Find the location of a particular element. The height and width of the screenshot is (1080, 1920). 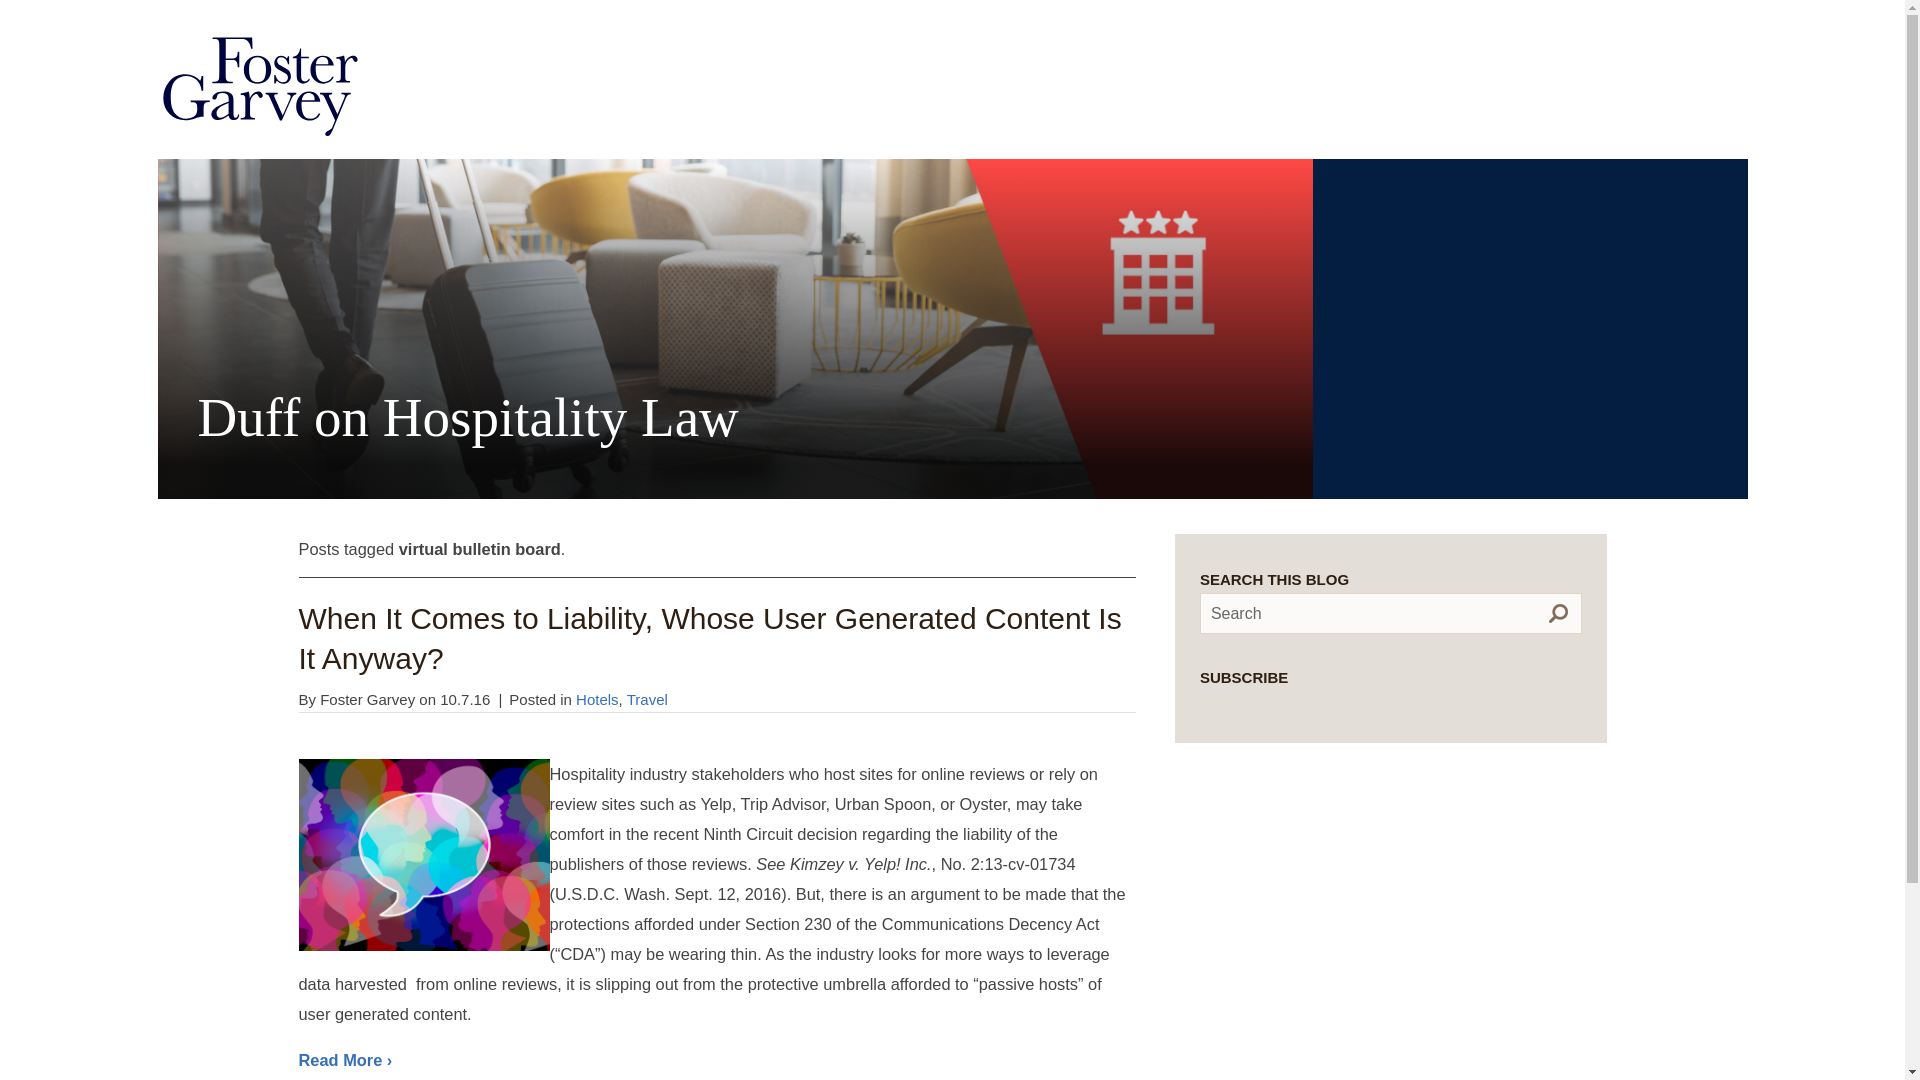

Travel is located at coordinates (648, 700).